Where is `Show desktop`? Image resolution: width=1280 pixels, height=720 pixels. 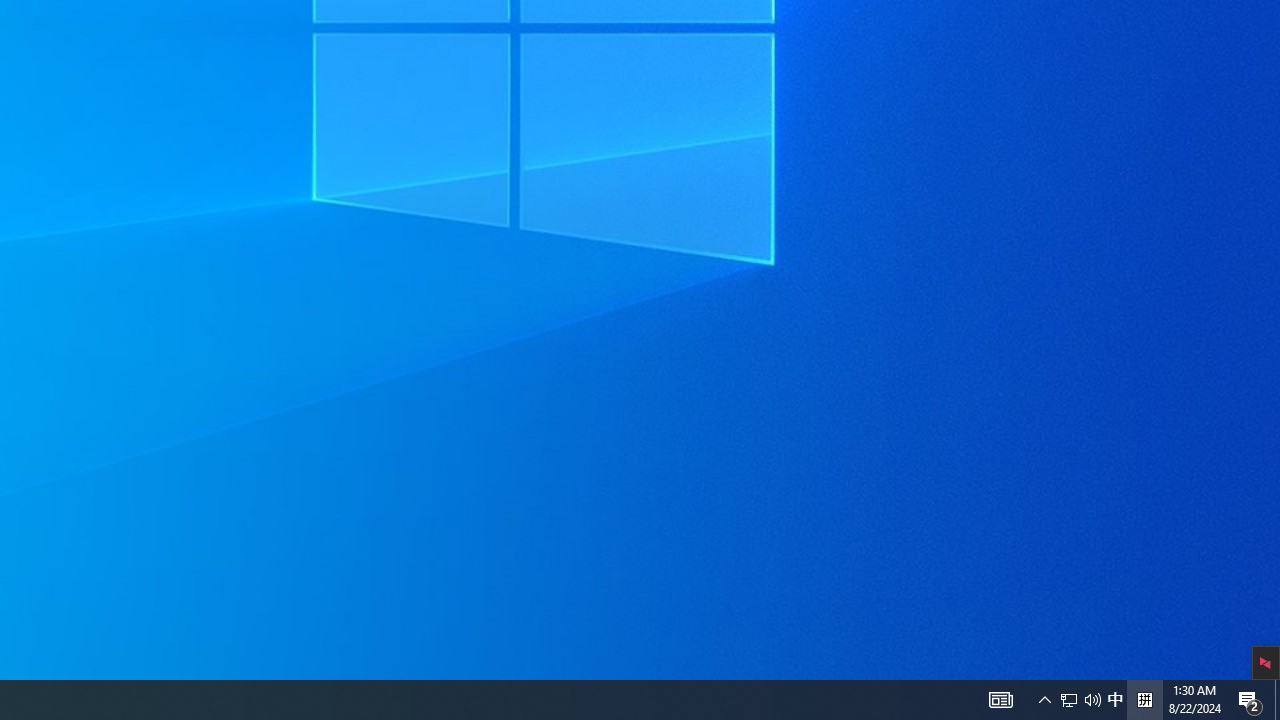 Show desktop is located at coordinates (1277, 700).